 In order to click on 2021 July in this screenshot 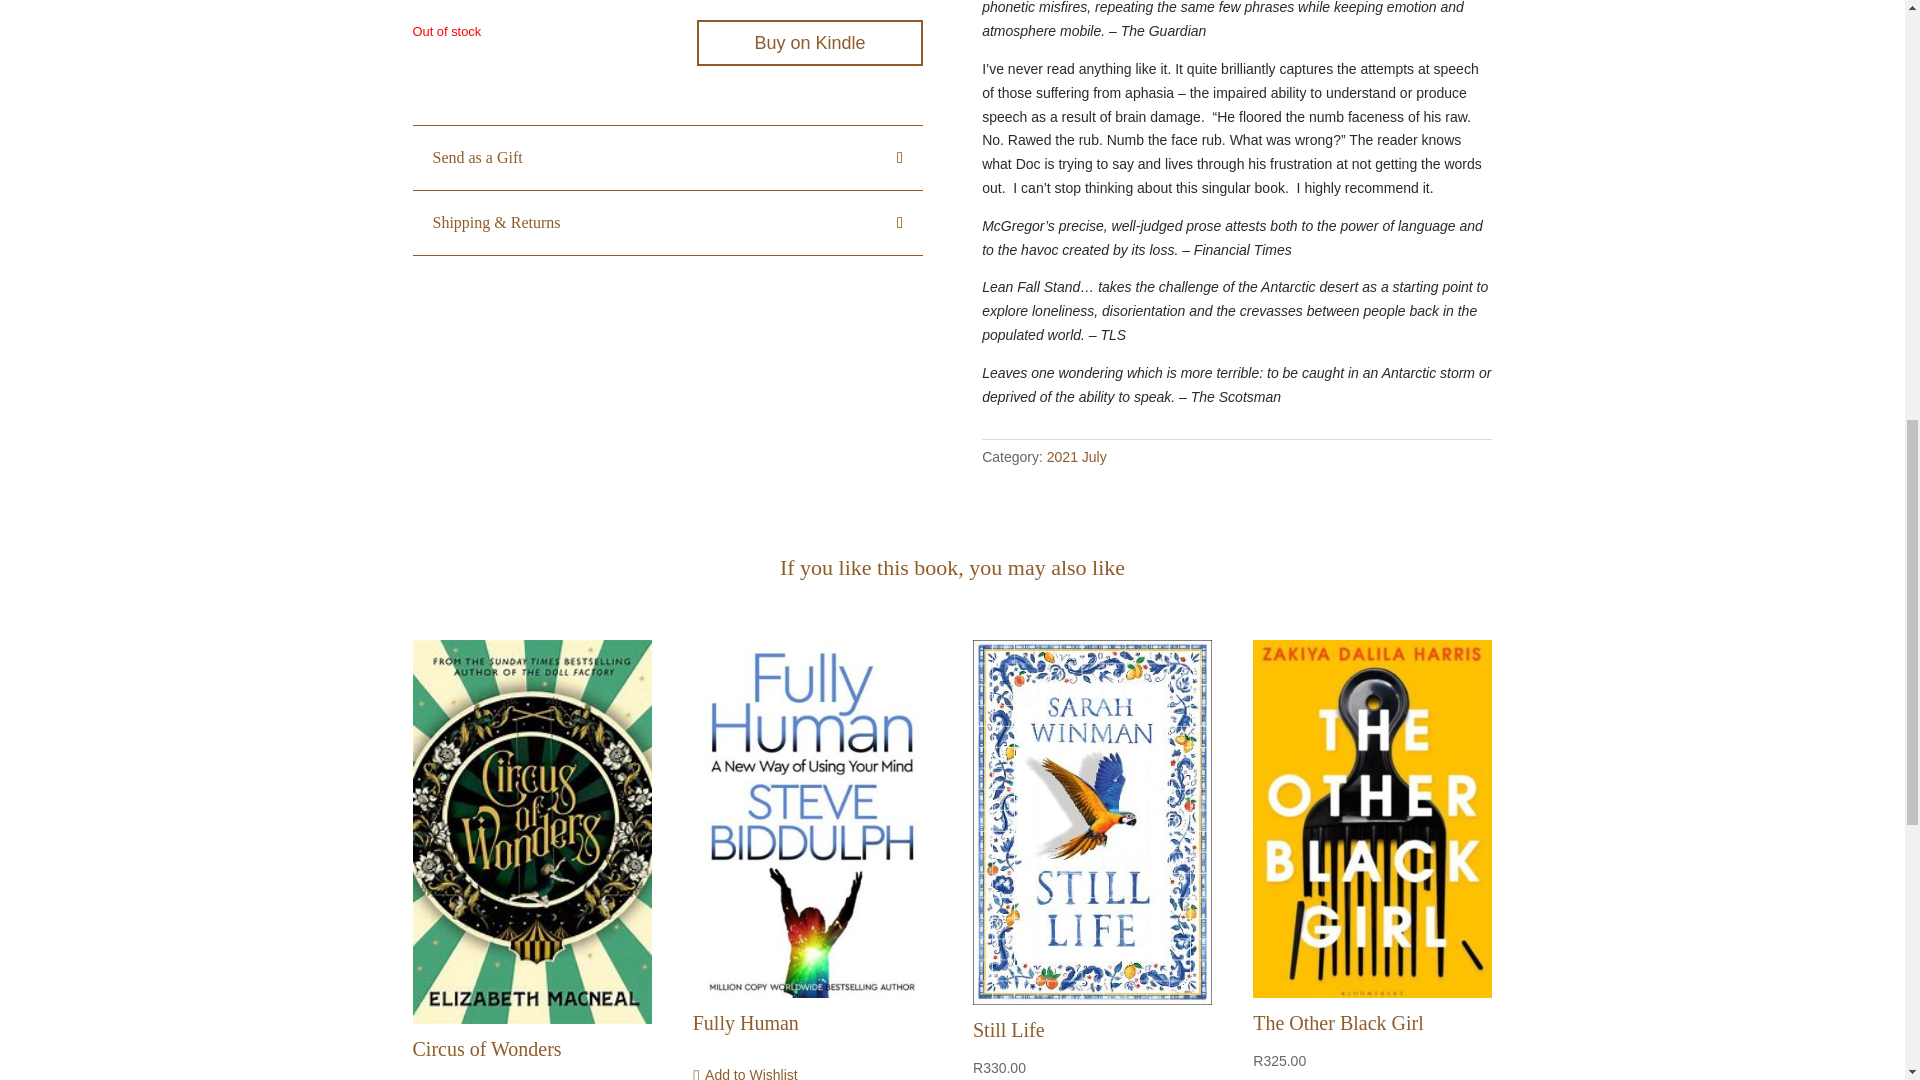, I will do `click(1076, 457)`.